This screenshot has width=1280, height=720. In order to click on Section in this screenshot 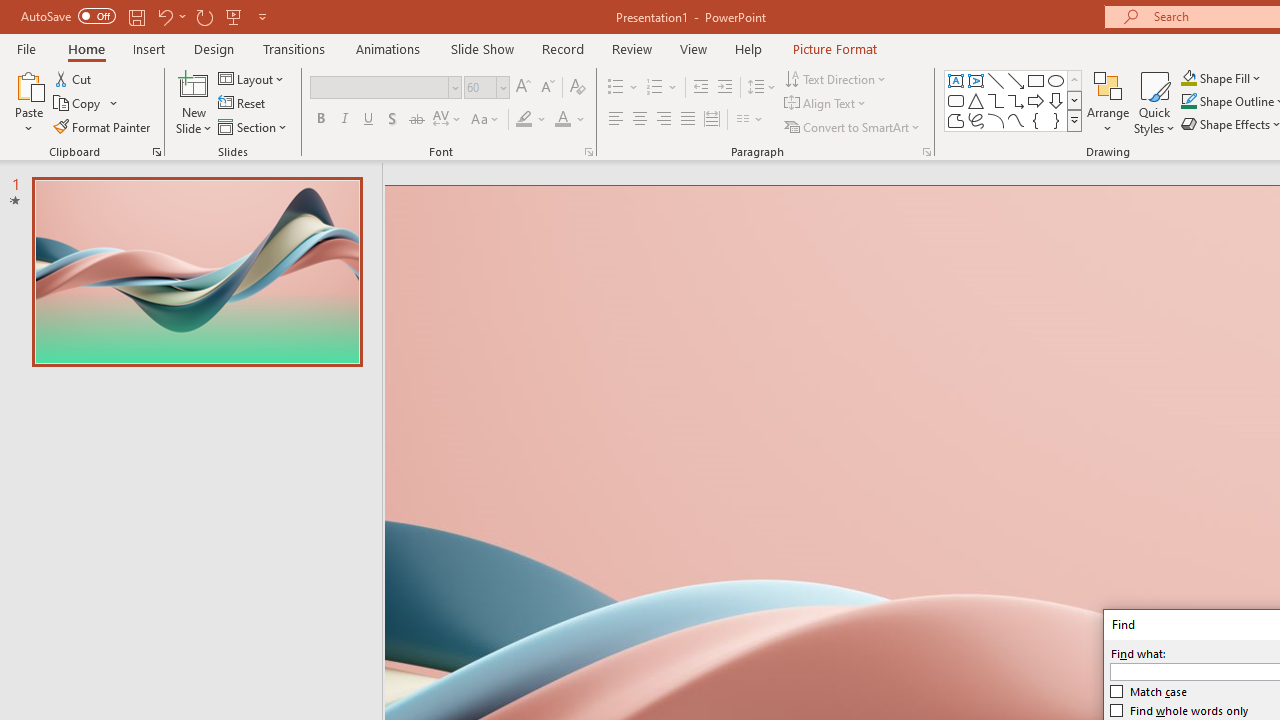, I will do `click(254, 126)`.